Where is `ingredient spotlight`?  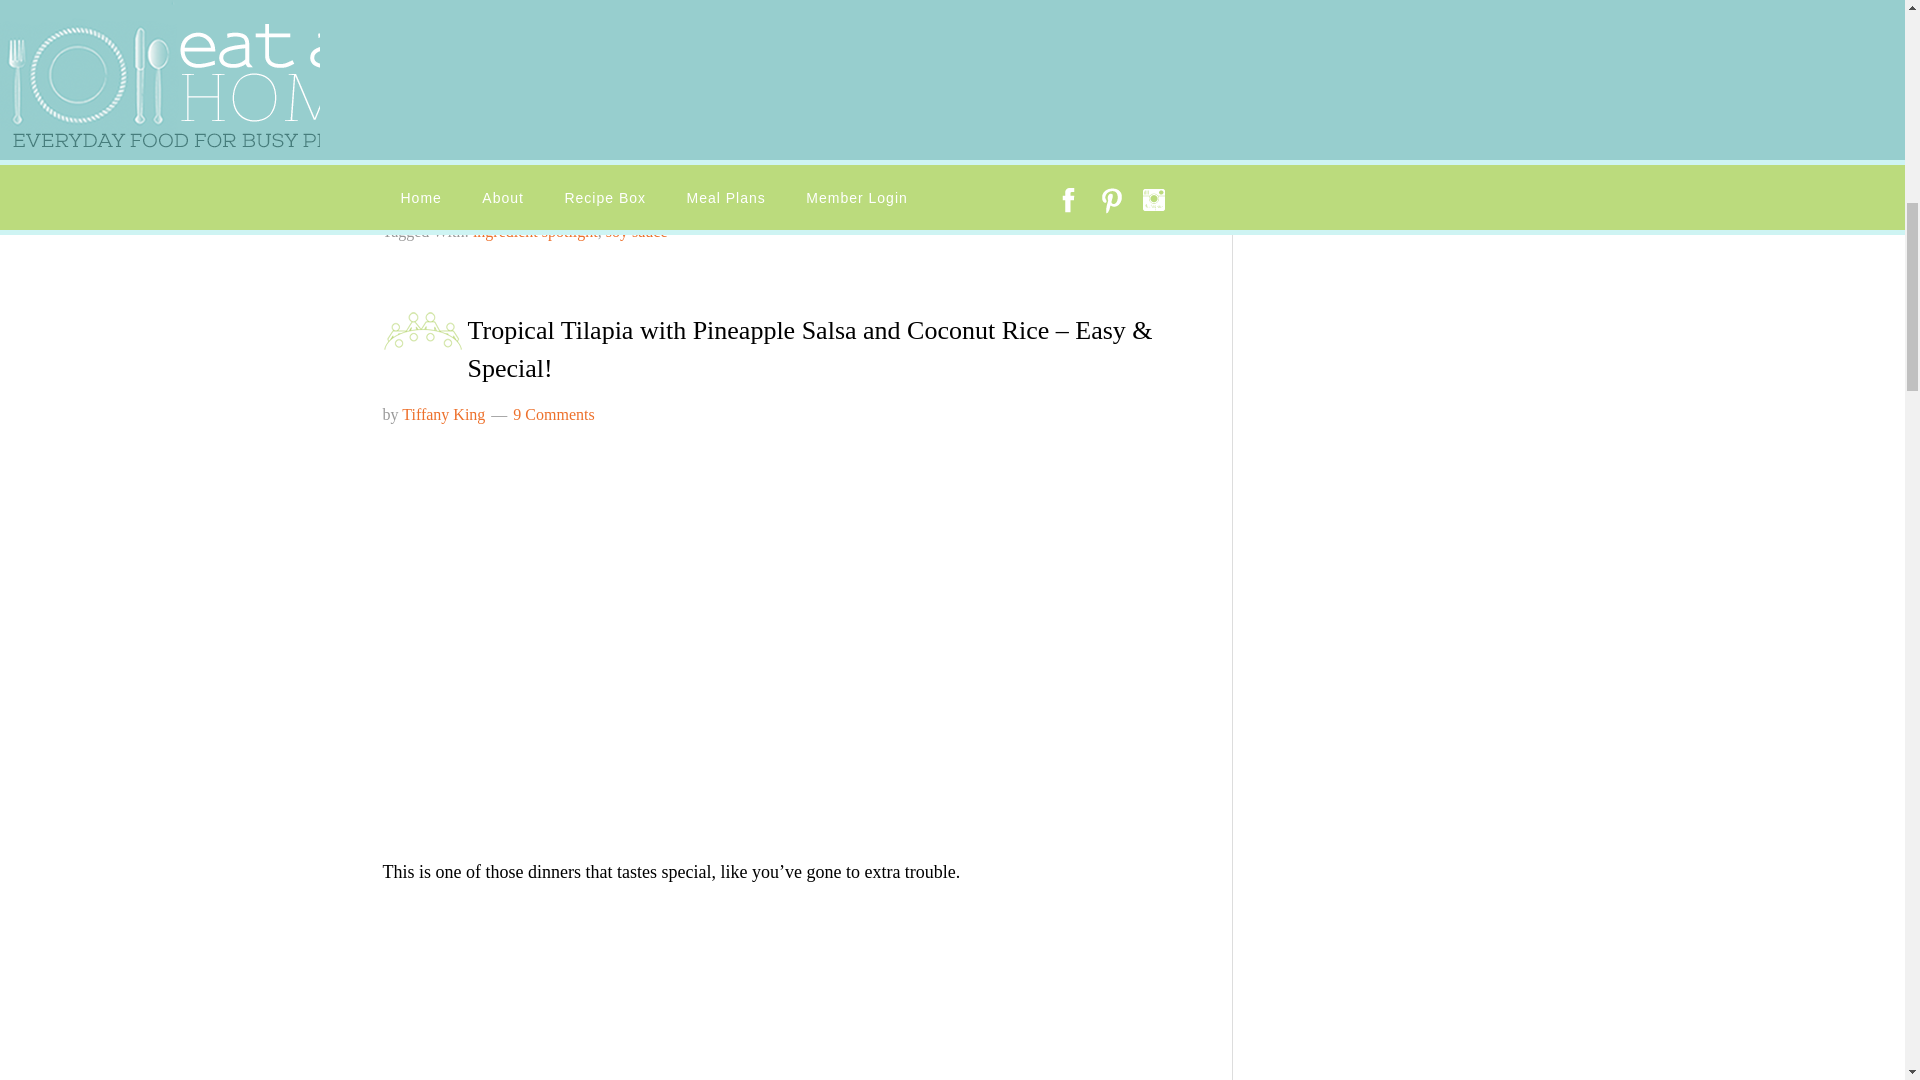 ingredient spotlight is located at coordinates (530, 204).